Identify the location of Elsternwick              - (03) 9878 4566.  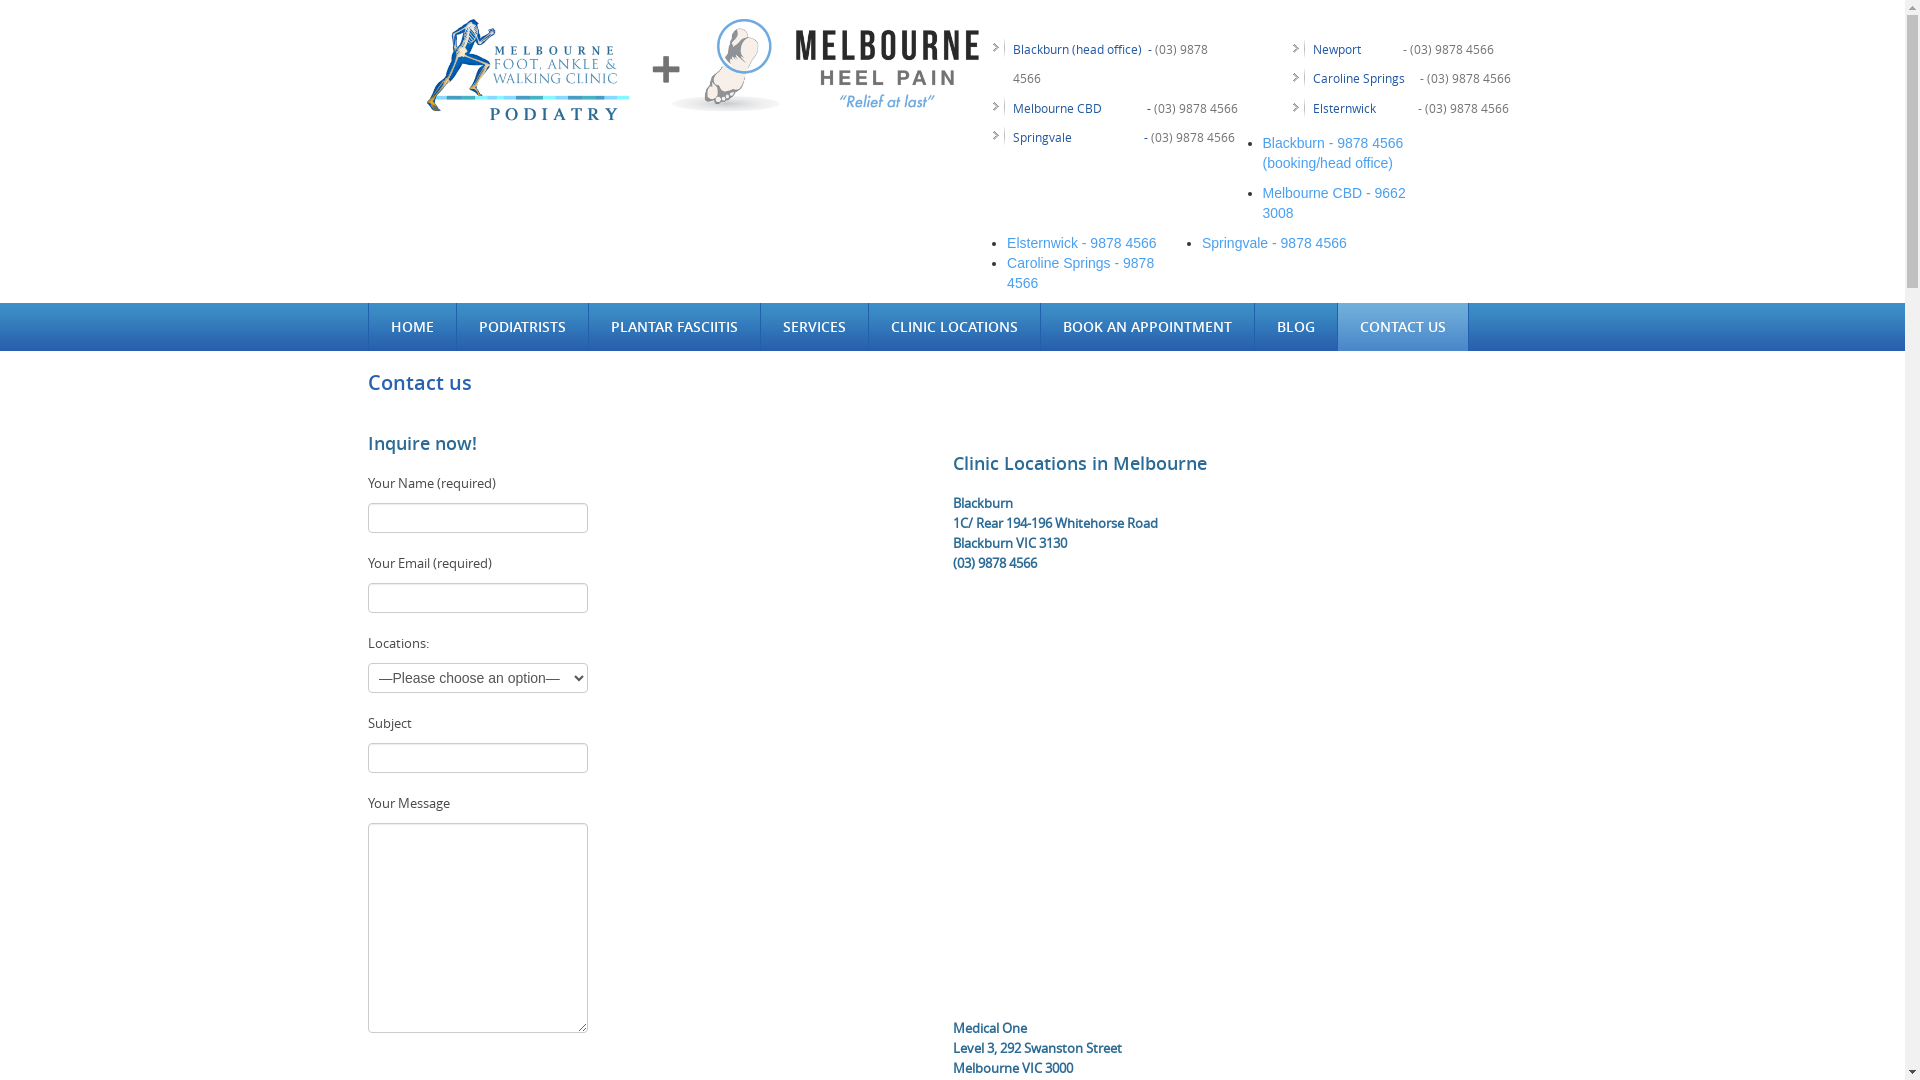
(1410, 108).